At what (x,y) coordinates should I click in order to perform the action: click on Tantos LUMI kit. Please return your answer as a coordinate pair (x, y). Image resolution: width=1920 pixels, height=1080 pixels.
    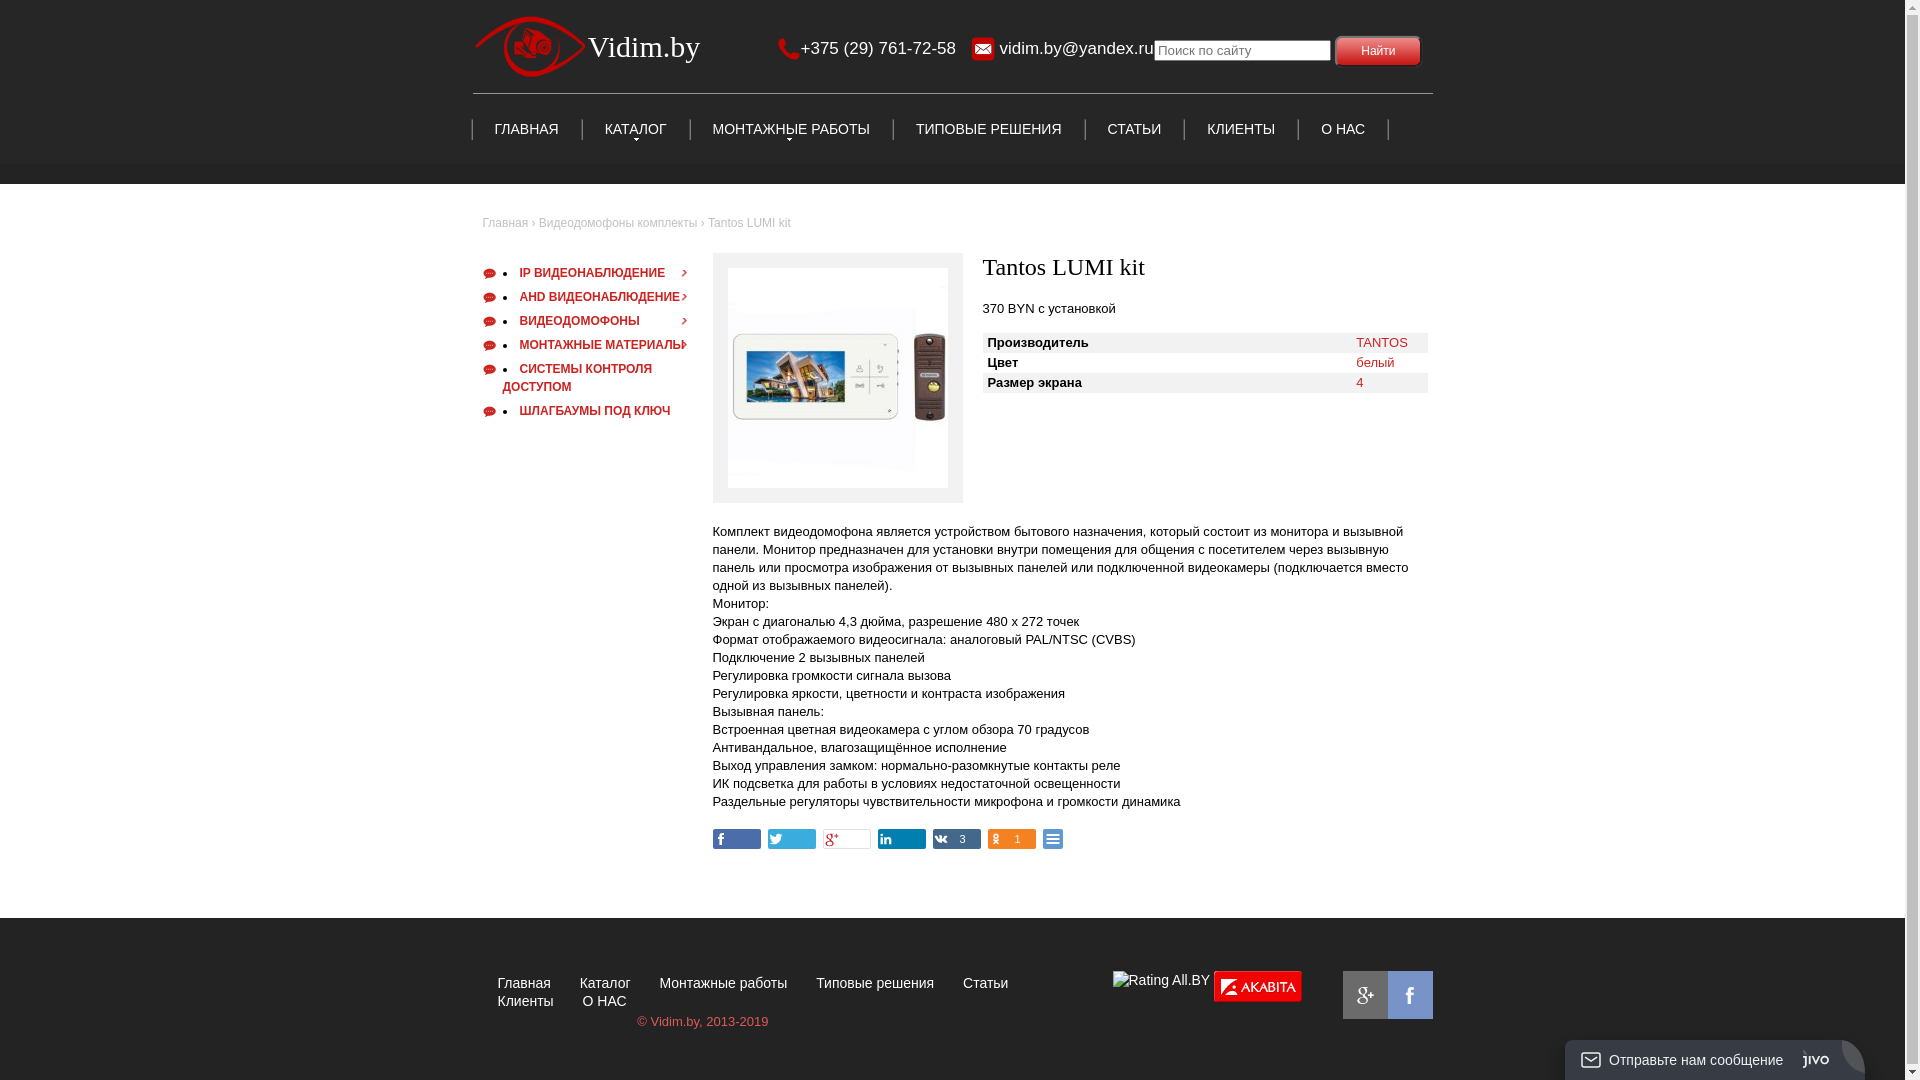
    Looking at the image, I should click on (838, 276).